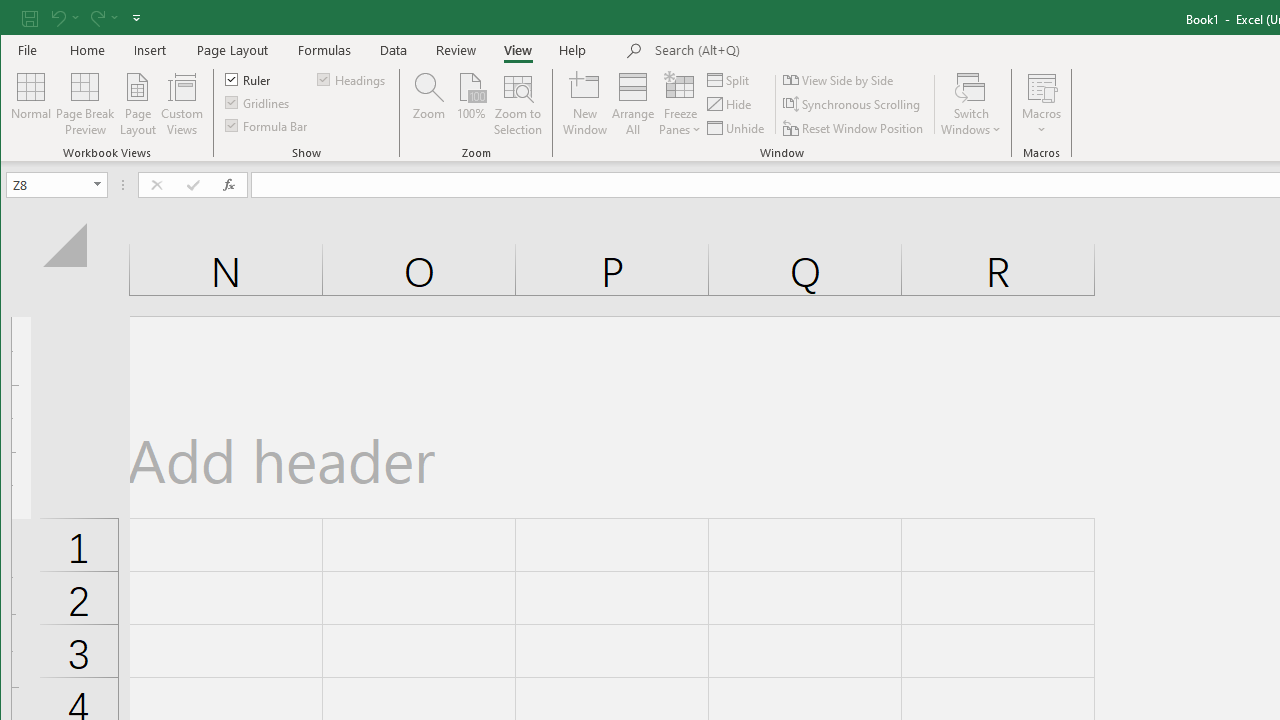 The height and width of the screenshot is (720, 1280). Describe the element at coordinates (182, 104) in the screenshot. I see `Custom Views...` at that location.